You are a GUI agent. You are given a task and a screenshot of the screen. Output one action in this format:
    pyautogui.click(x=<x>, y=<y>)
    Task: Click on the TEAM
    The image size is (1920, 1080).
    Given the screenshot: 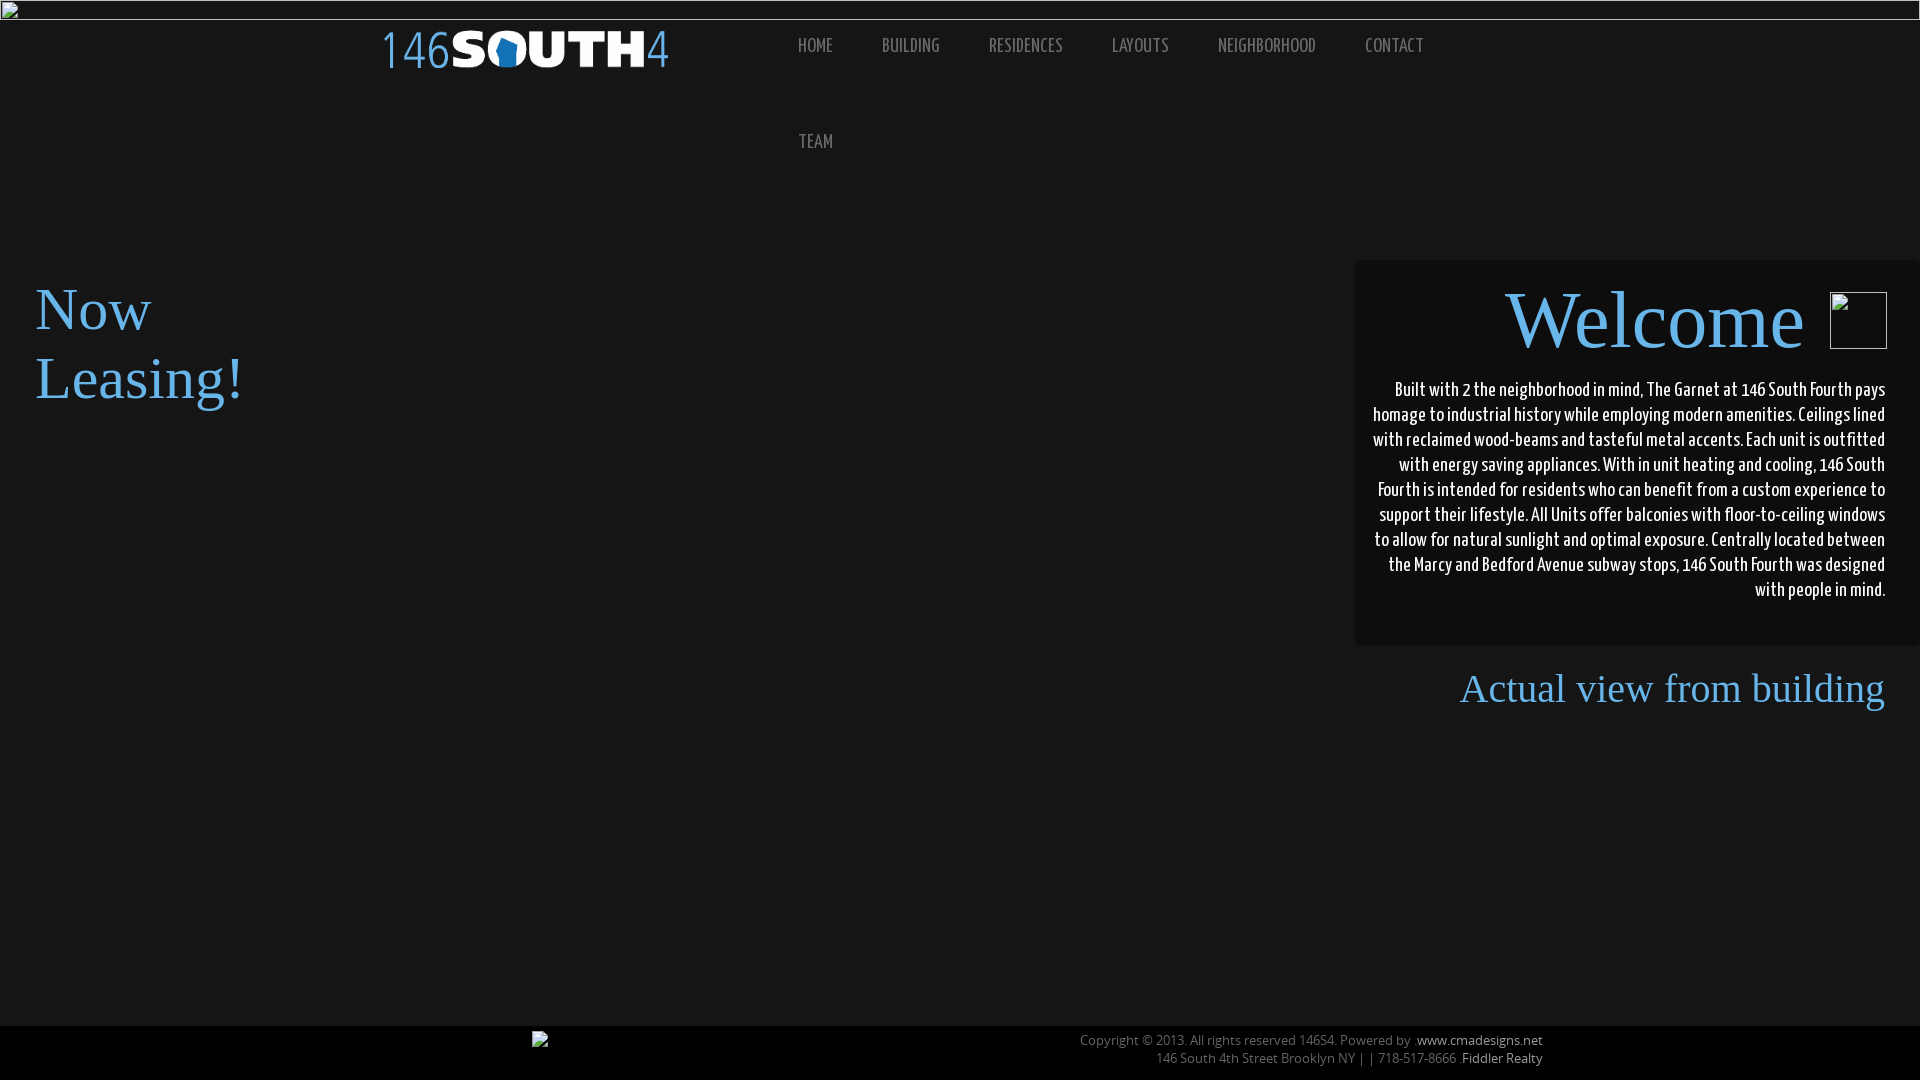 What is the action you would take?
    pyautogui.click(x=830, y=144)
    